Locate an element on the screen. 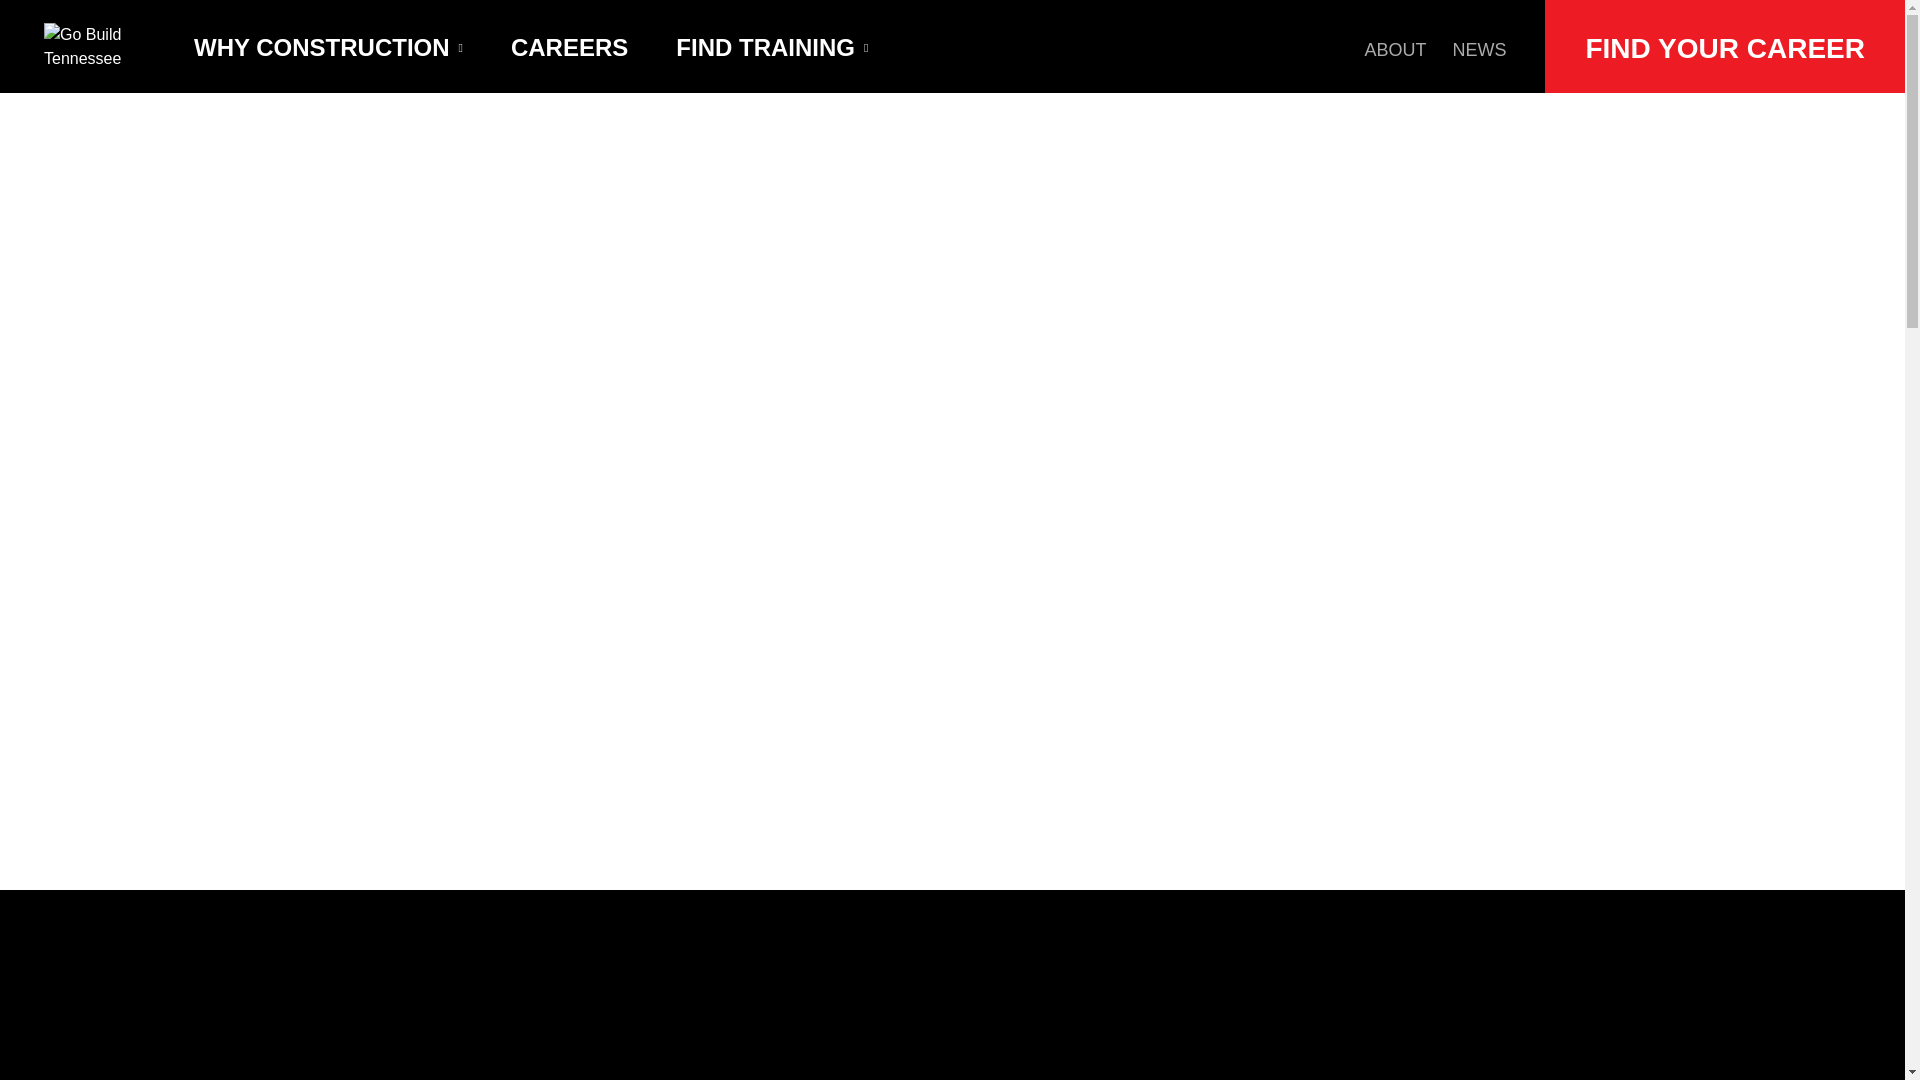  ABOUT is located at coordinates (1394, 46).